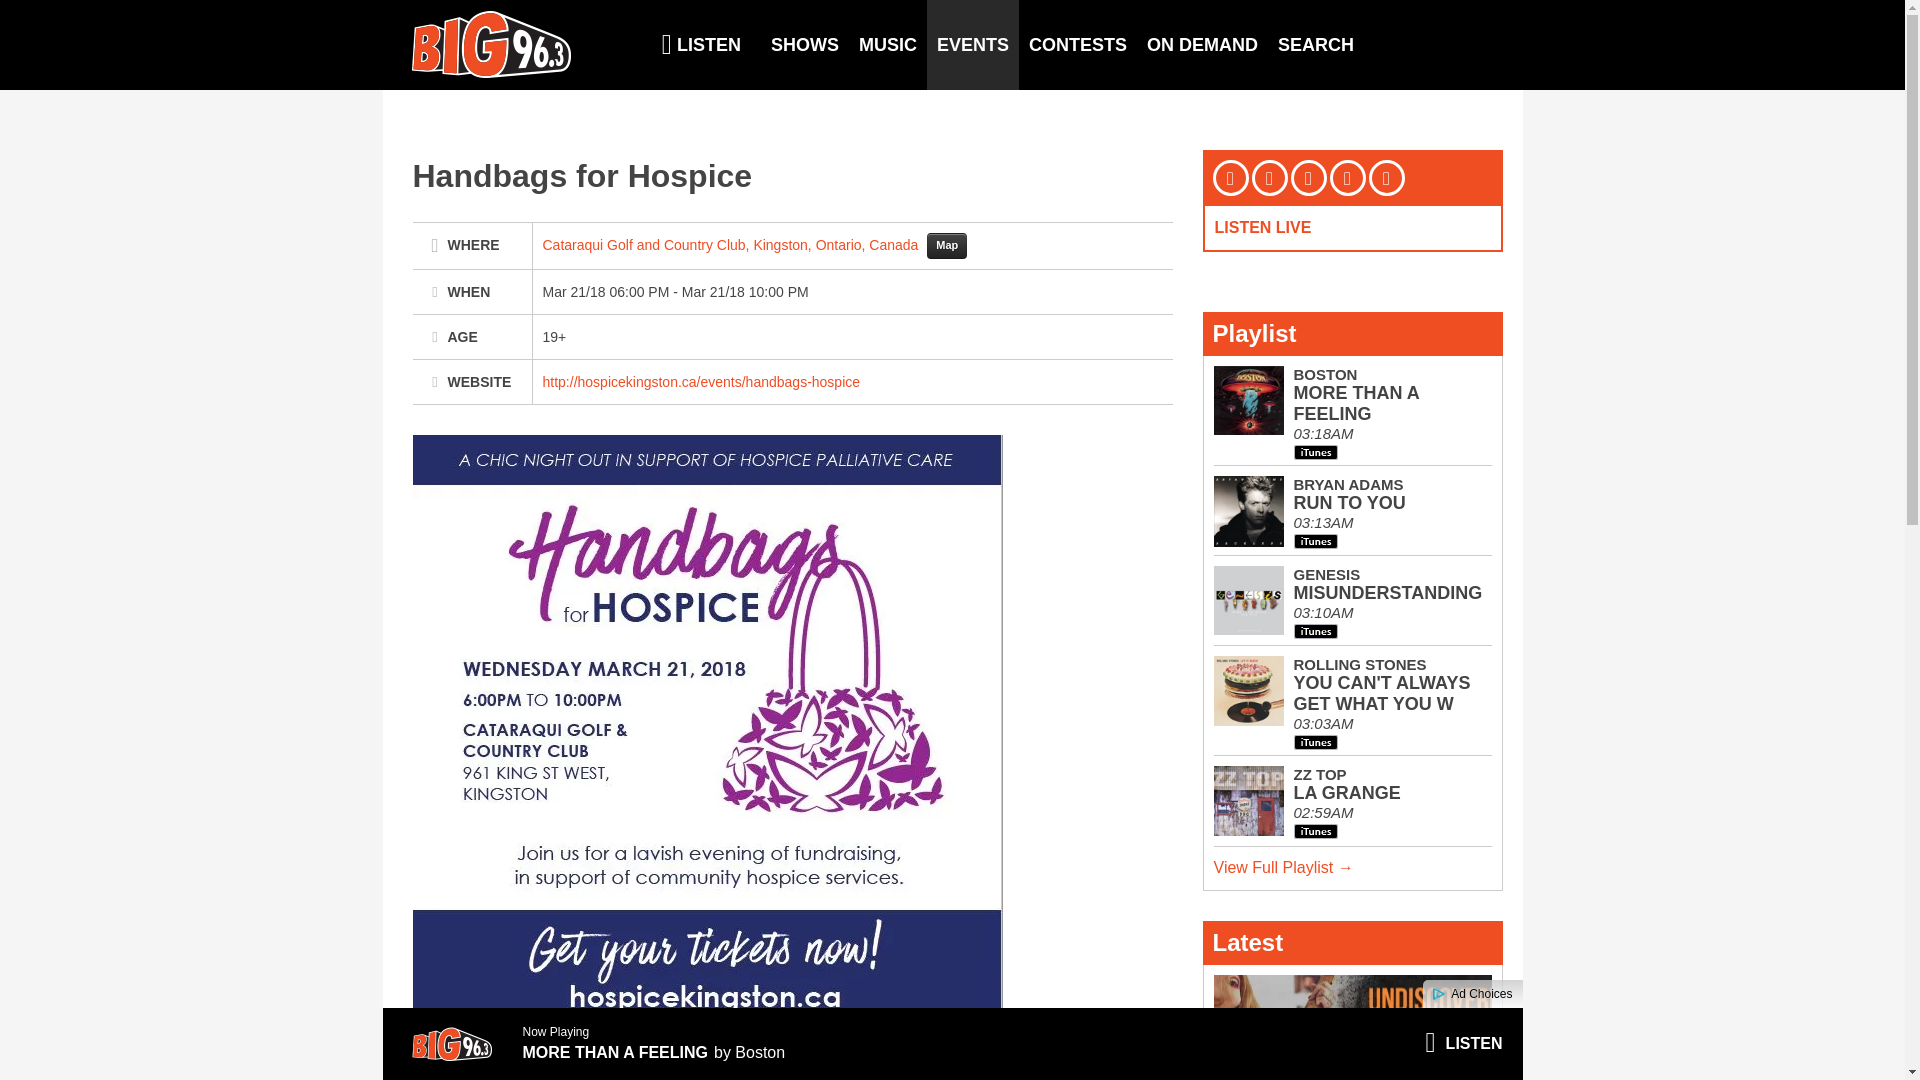 Image resolution: width=1920 pixels, height=1080 pixels. What do you see at coordinates (804, 44) in the screenshot?
I see `SHOWS` at bounding box center [804, 44].